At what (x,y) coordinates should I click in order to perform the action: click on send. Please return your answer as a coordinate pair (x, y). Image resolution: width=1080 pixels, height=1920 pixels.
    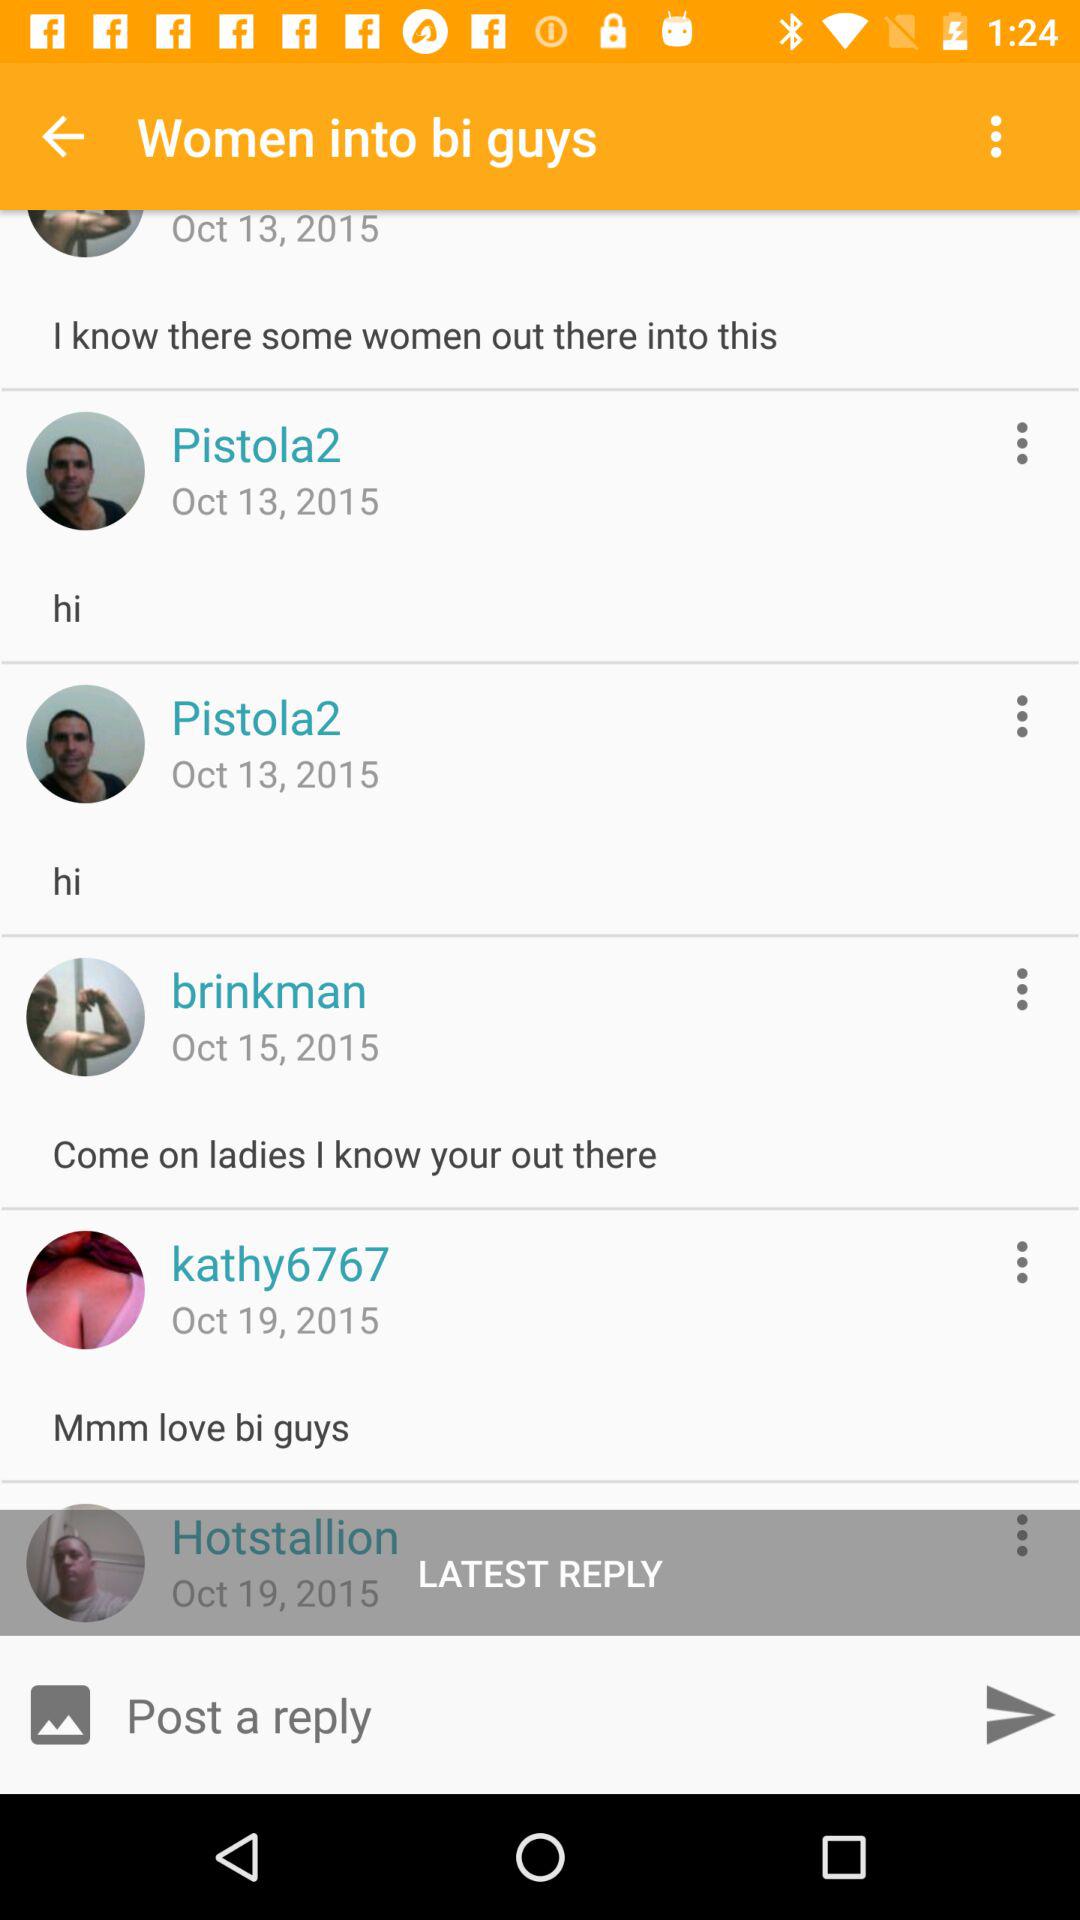
    Looking at the image, I should click on (1020, 1714).